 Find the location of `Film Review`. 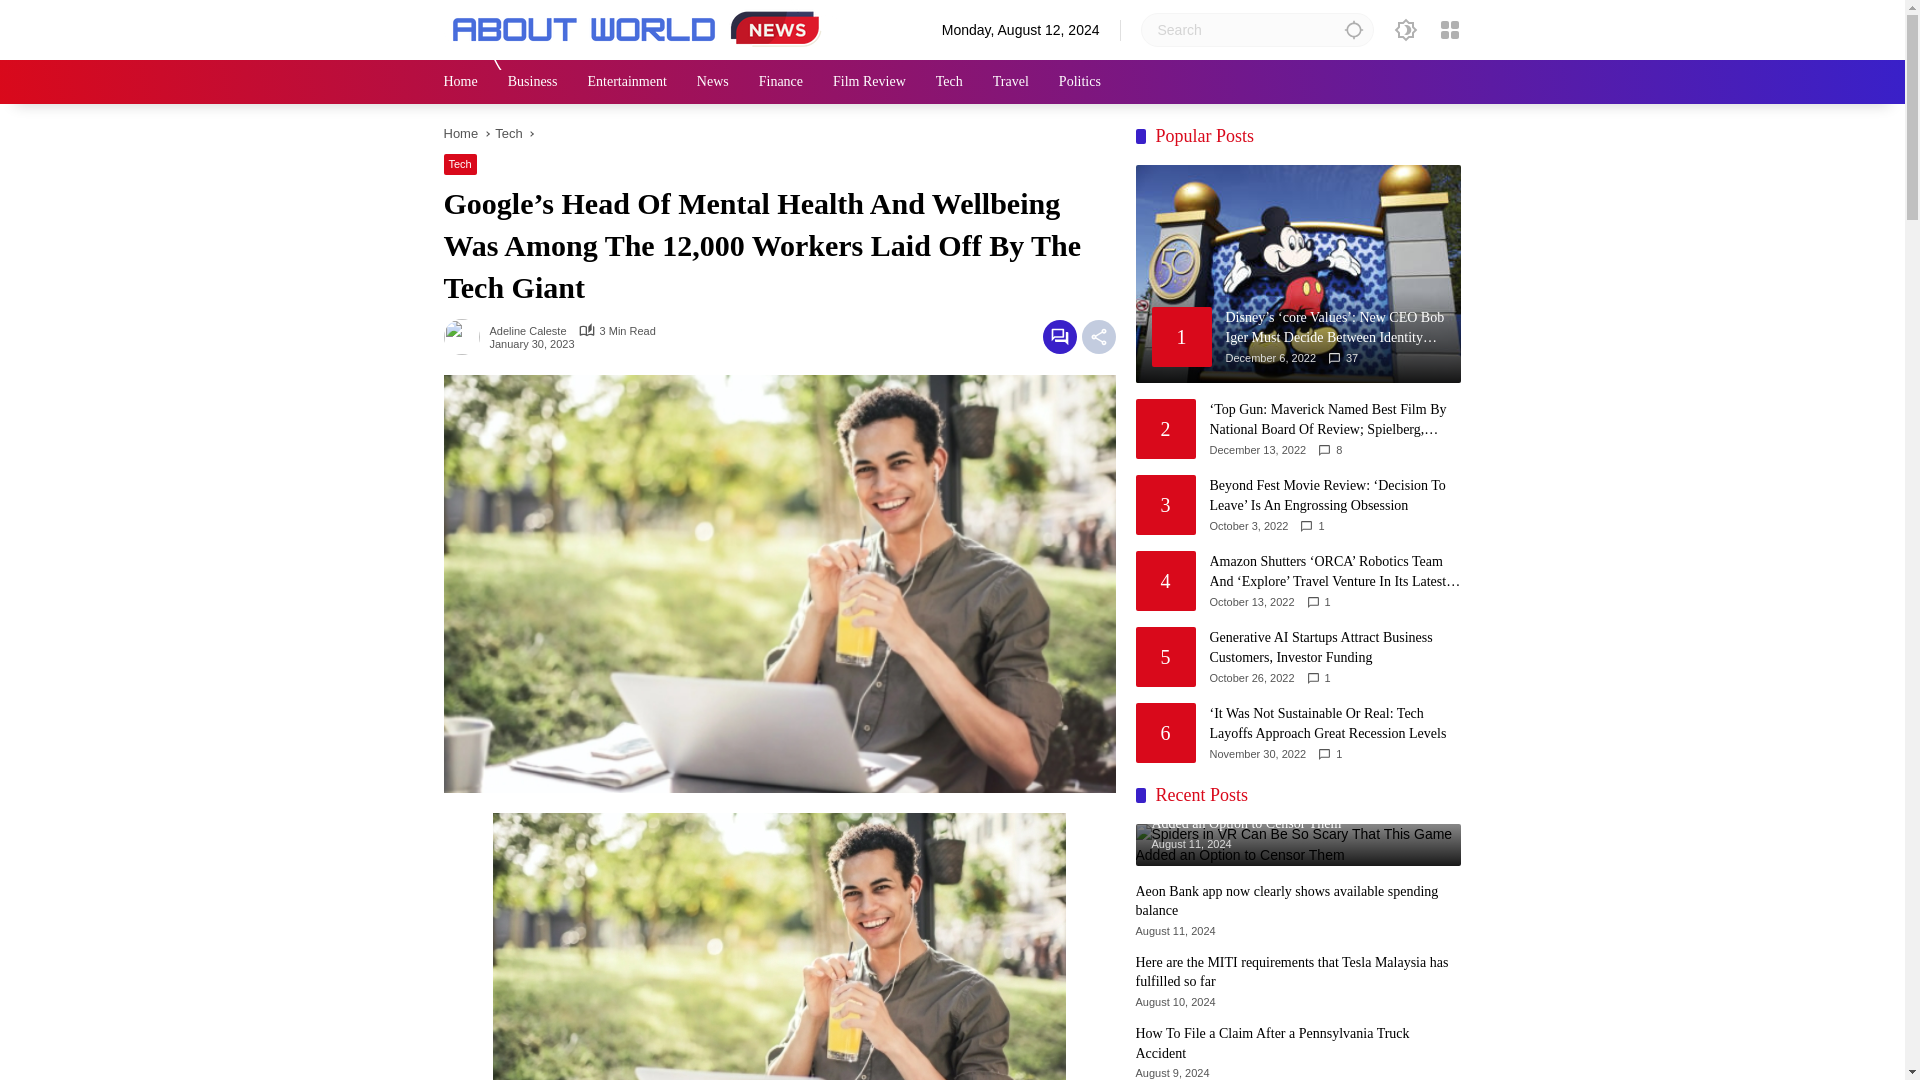

Film Review is located at coordinates (870, 82).